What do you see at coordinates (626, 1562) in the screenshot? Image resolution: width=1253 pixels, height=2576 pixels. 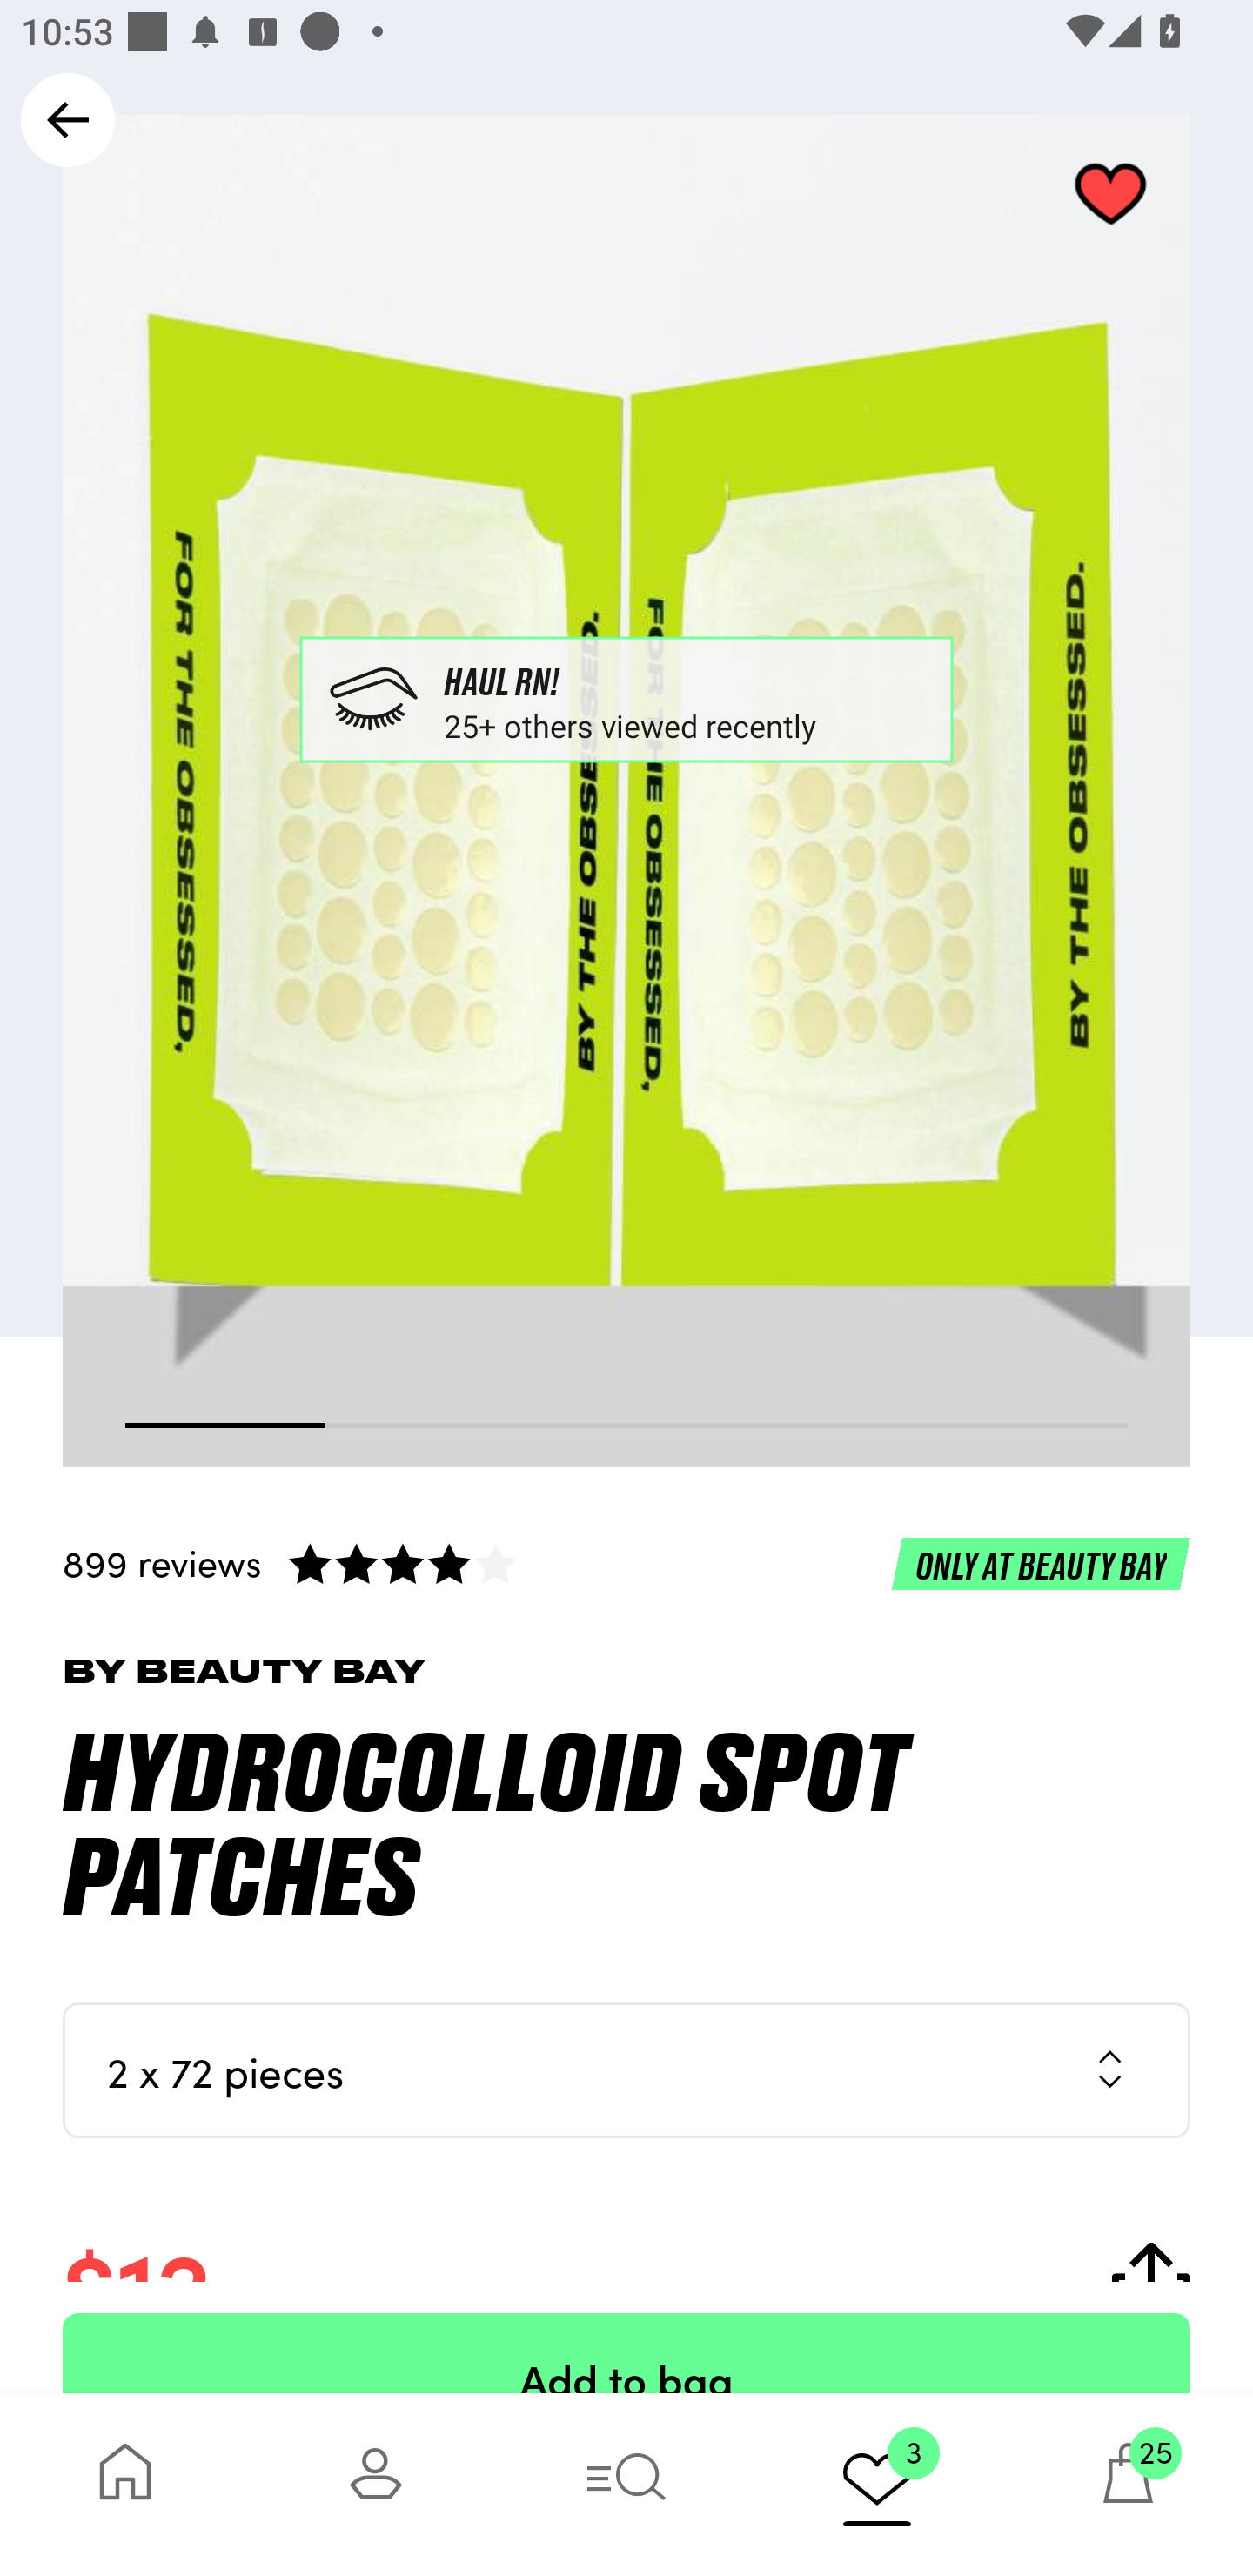 I see `899 reviews` at bounding box center [626, 1562].